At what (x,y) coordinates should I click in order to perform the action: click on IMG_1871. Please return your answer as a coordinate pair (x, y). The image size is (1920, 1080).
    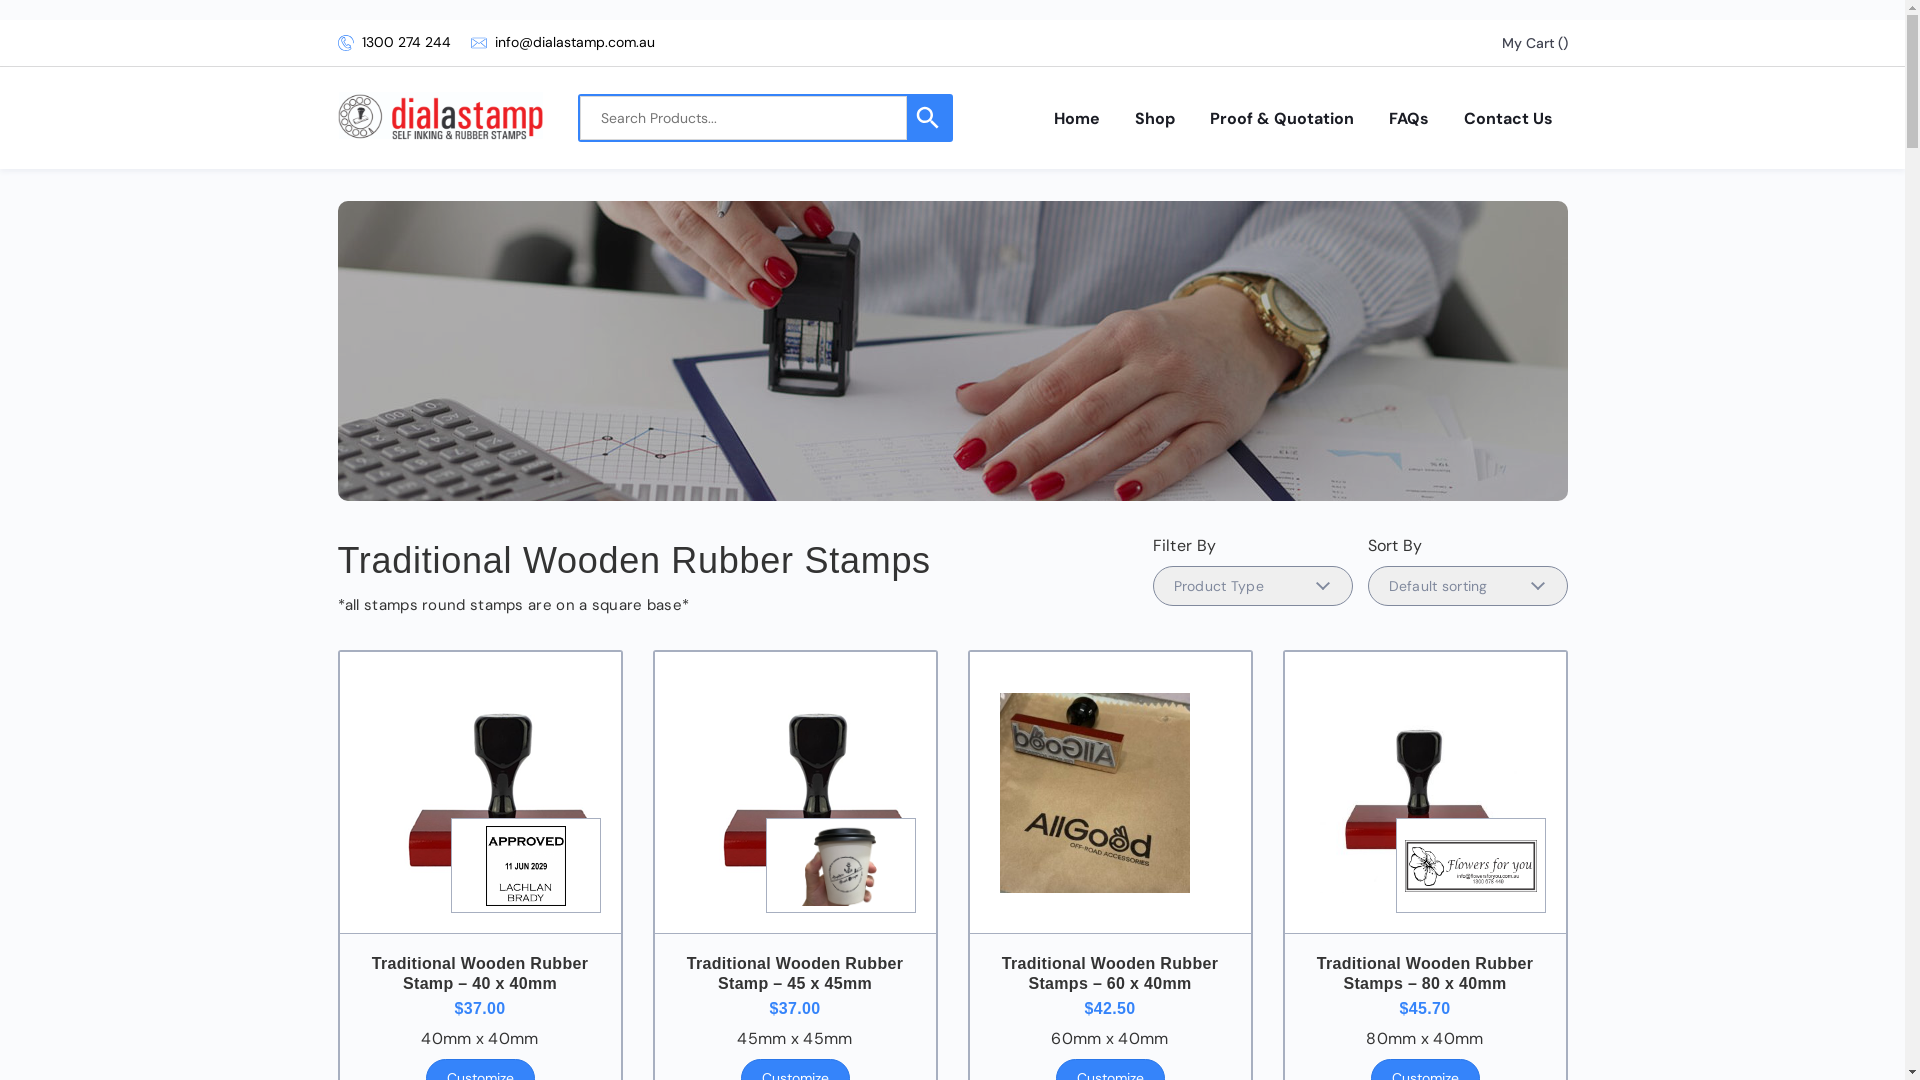
    Looking at the image, I should click on (1095, 793).